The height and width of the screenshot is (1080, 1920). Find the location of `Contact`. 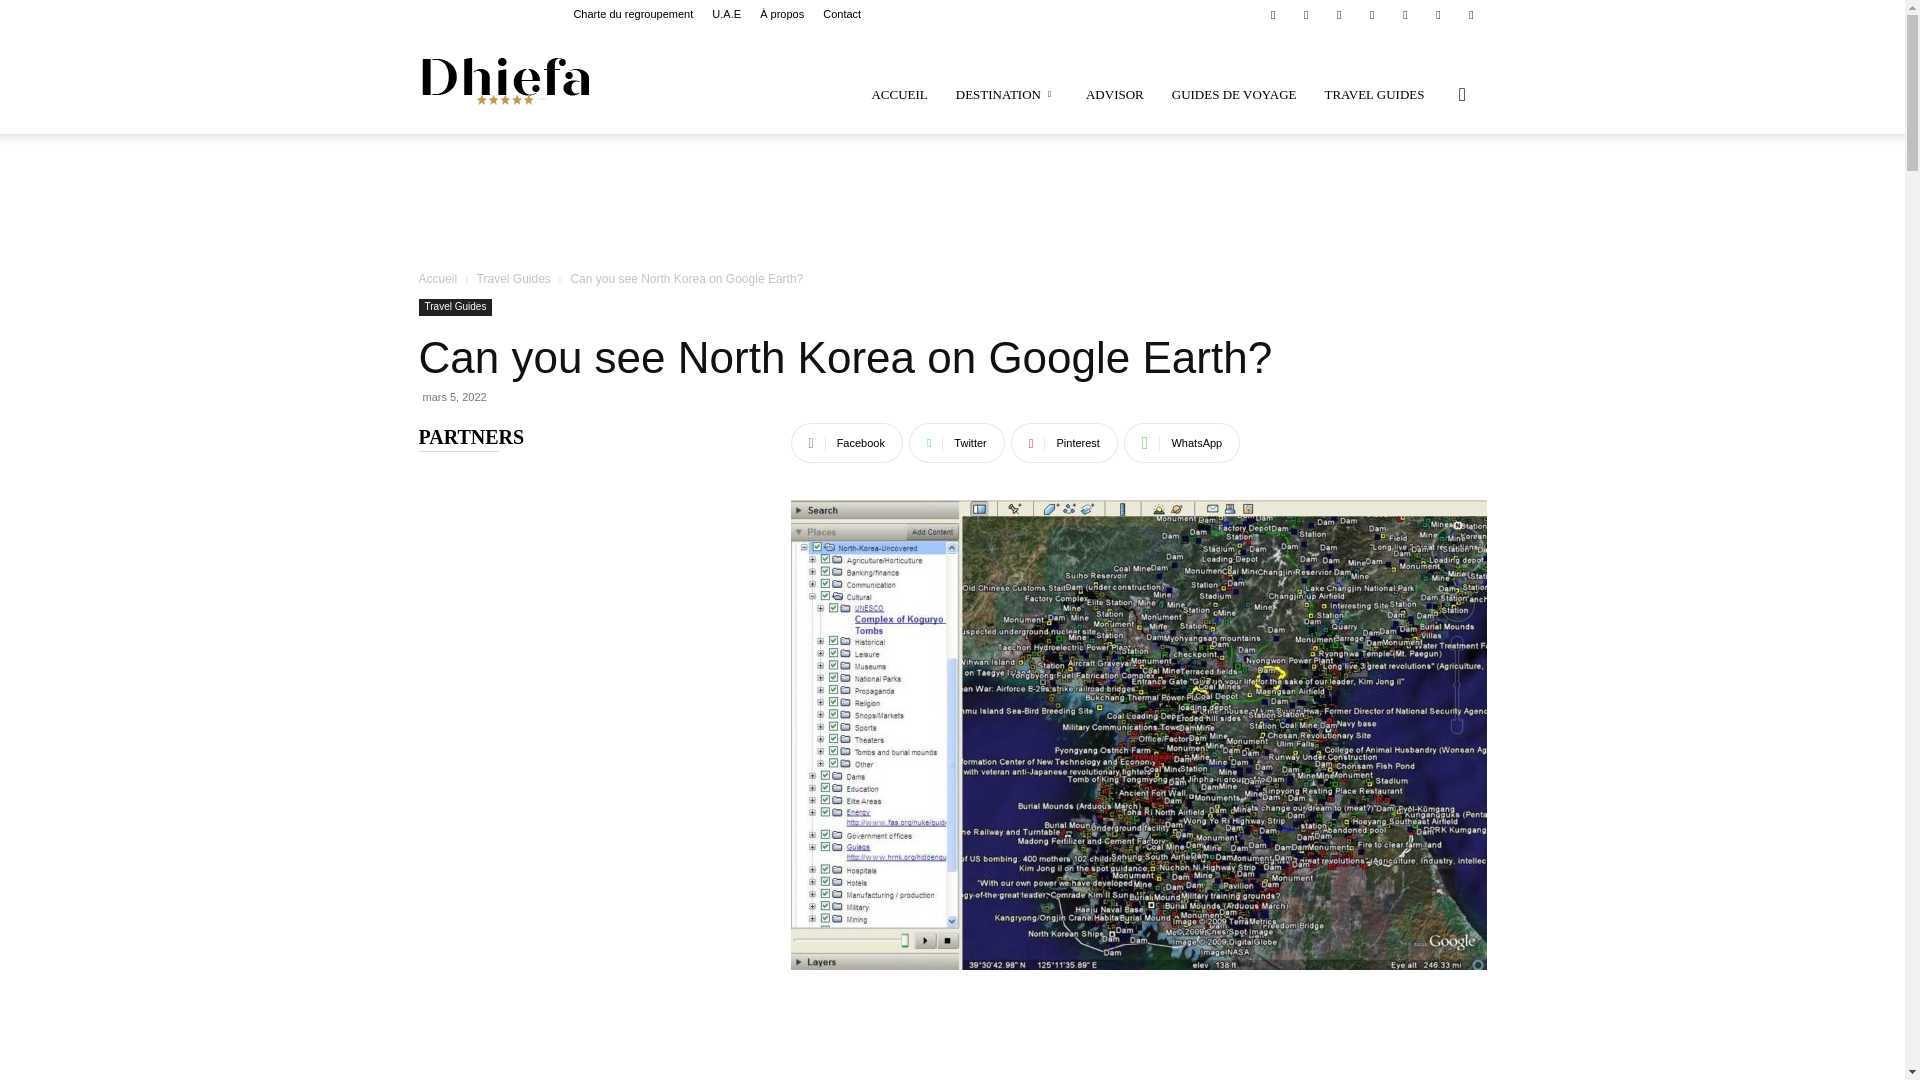

Contact is located at coordinates (842, 14).